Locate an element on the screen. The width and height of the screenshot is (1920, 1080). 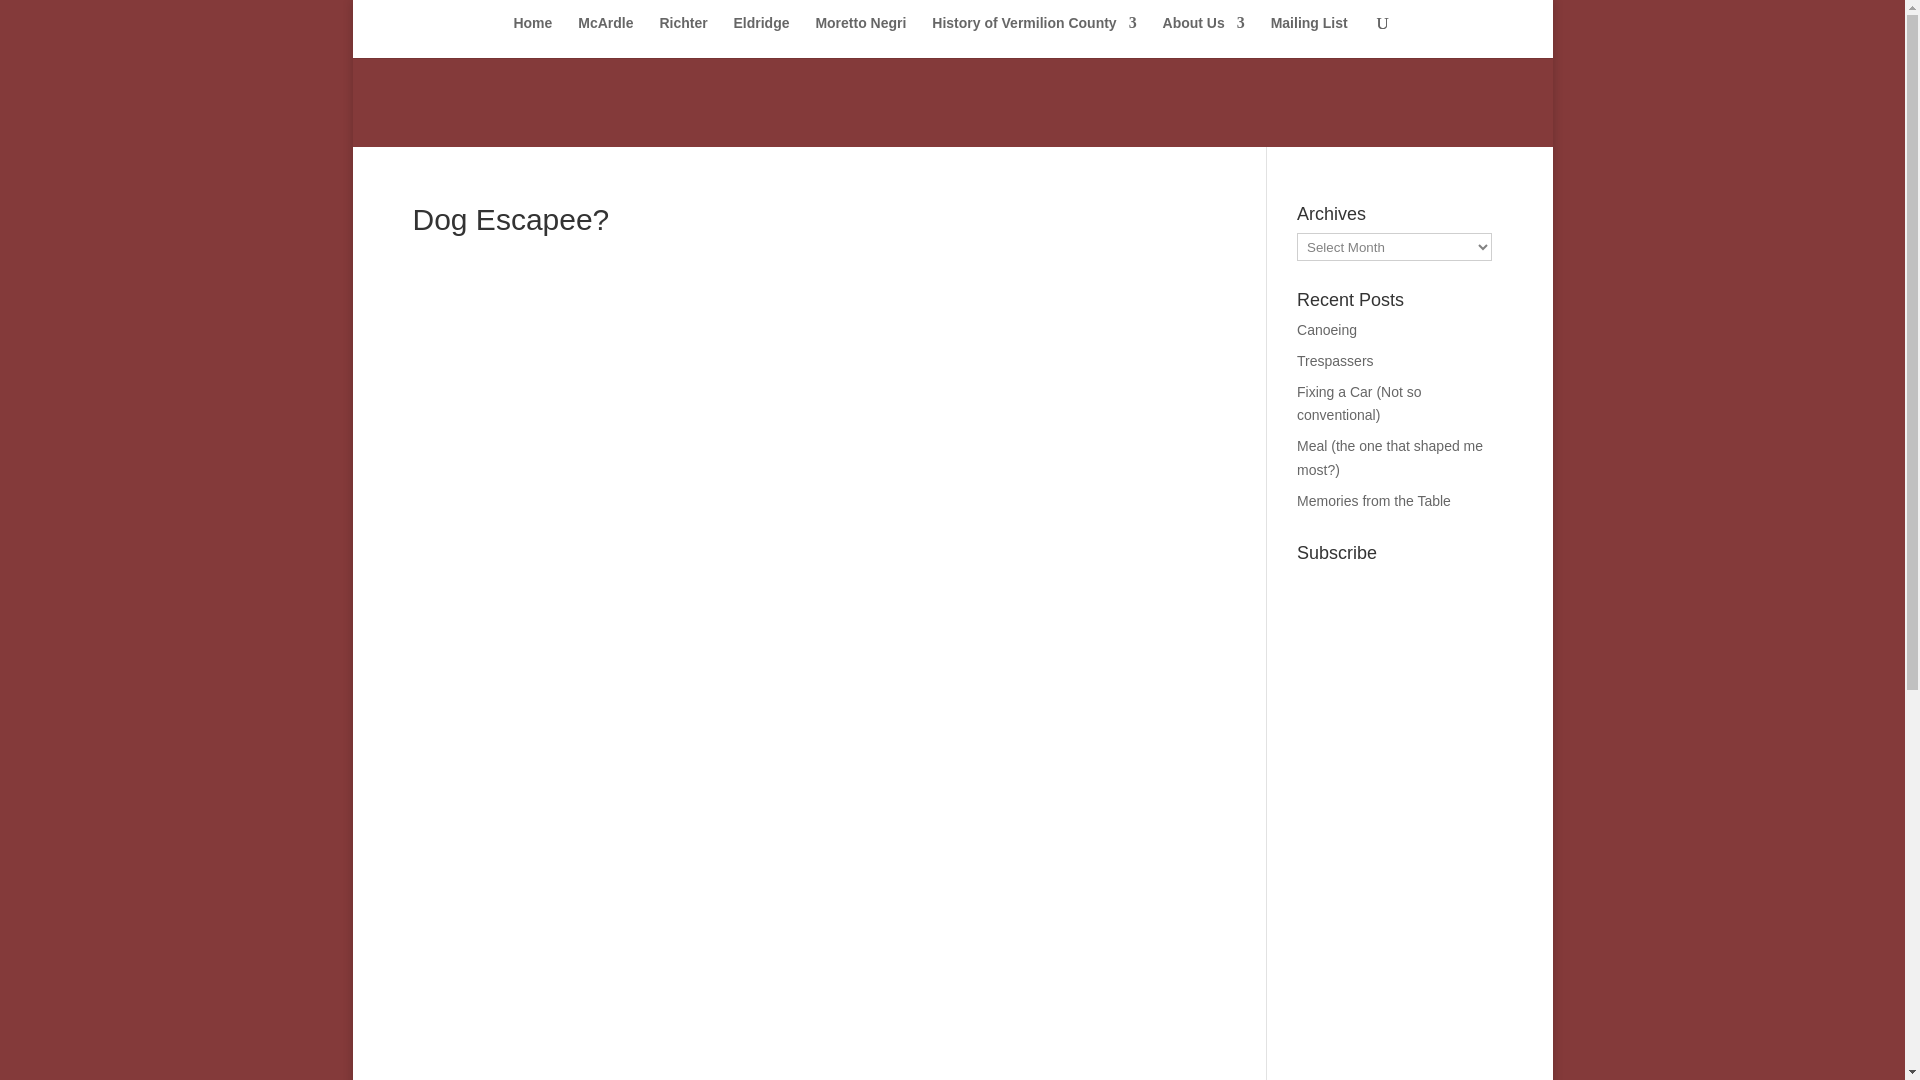
Eldridge is located at coordinates (761, 37).